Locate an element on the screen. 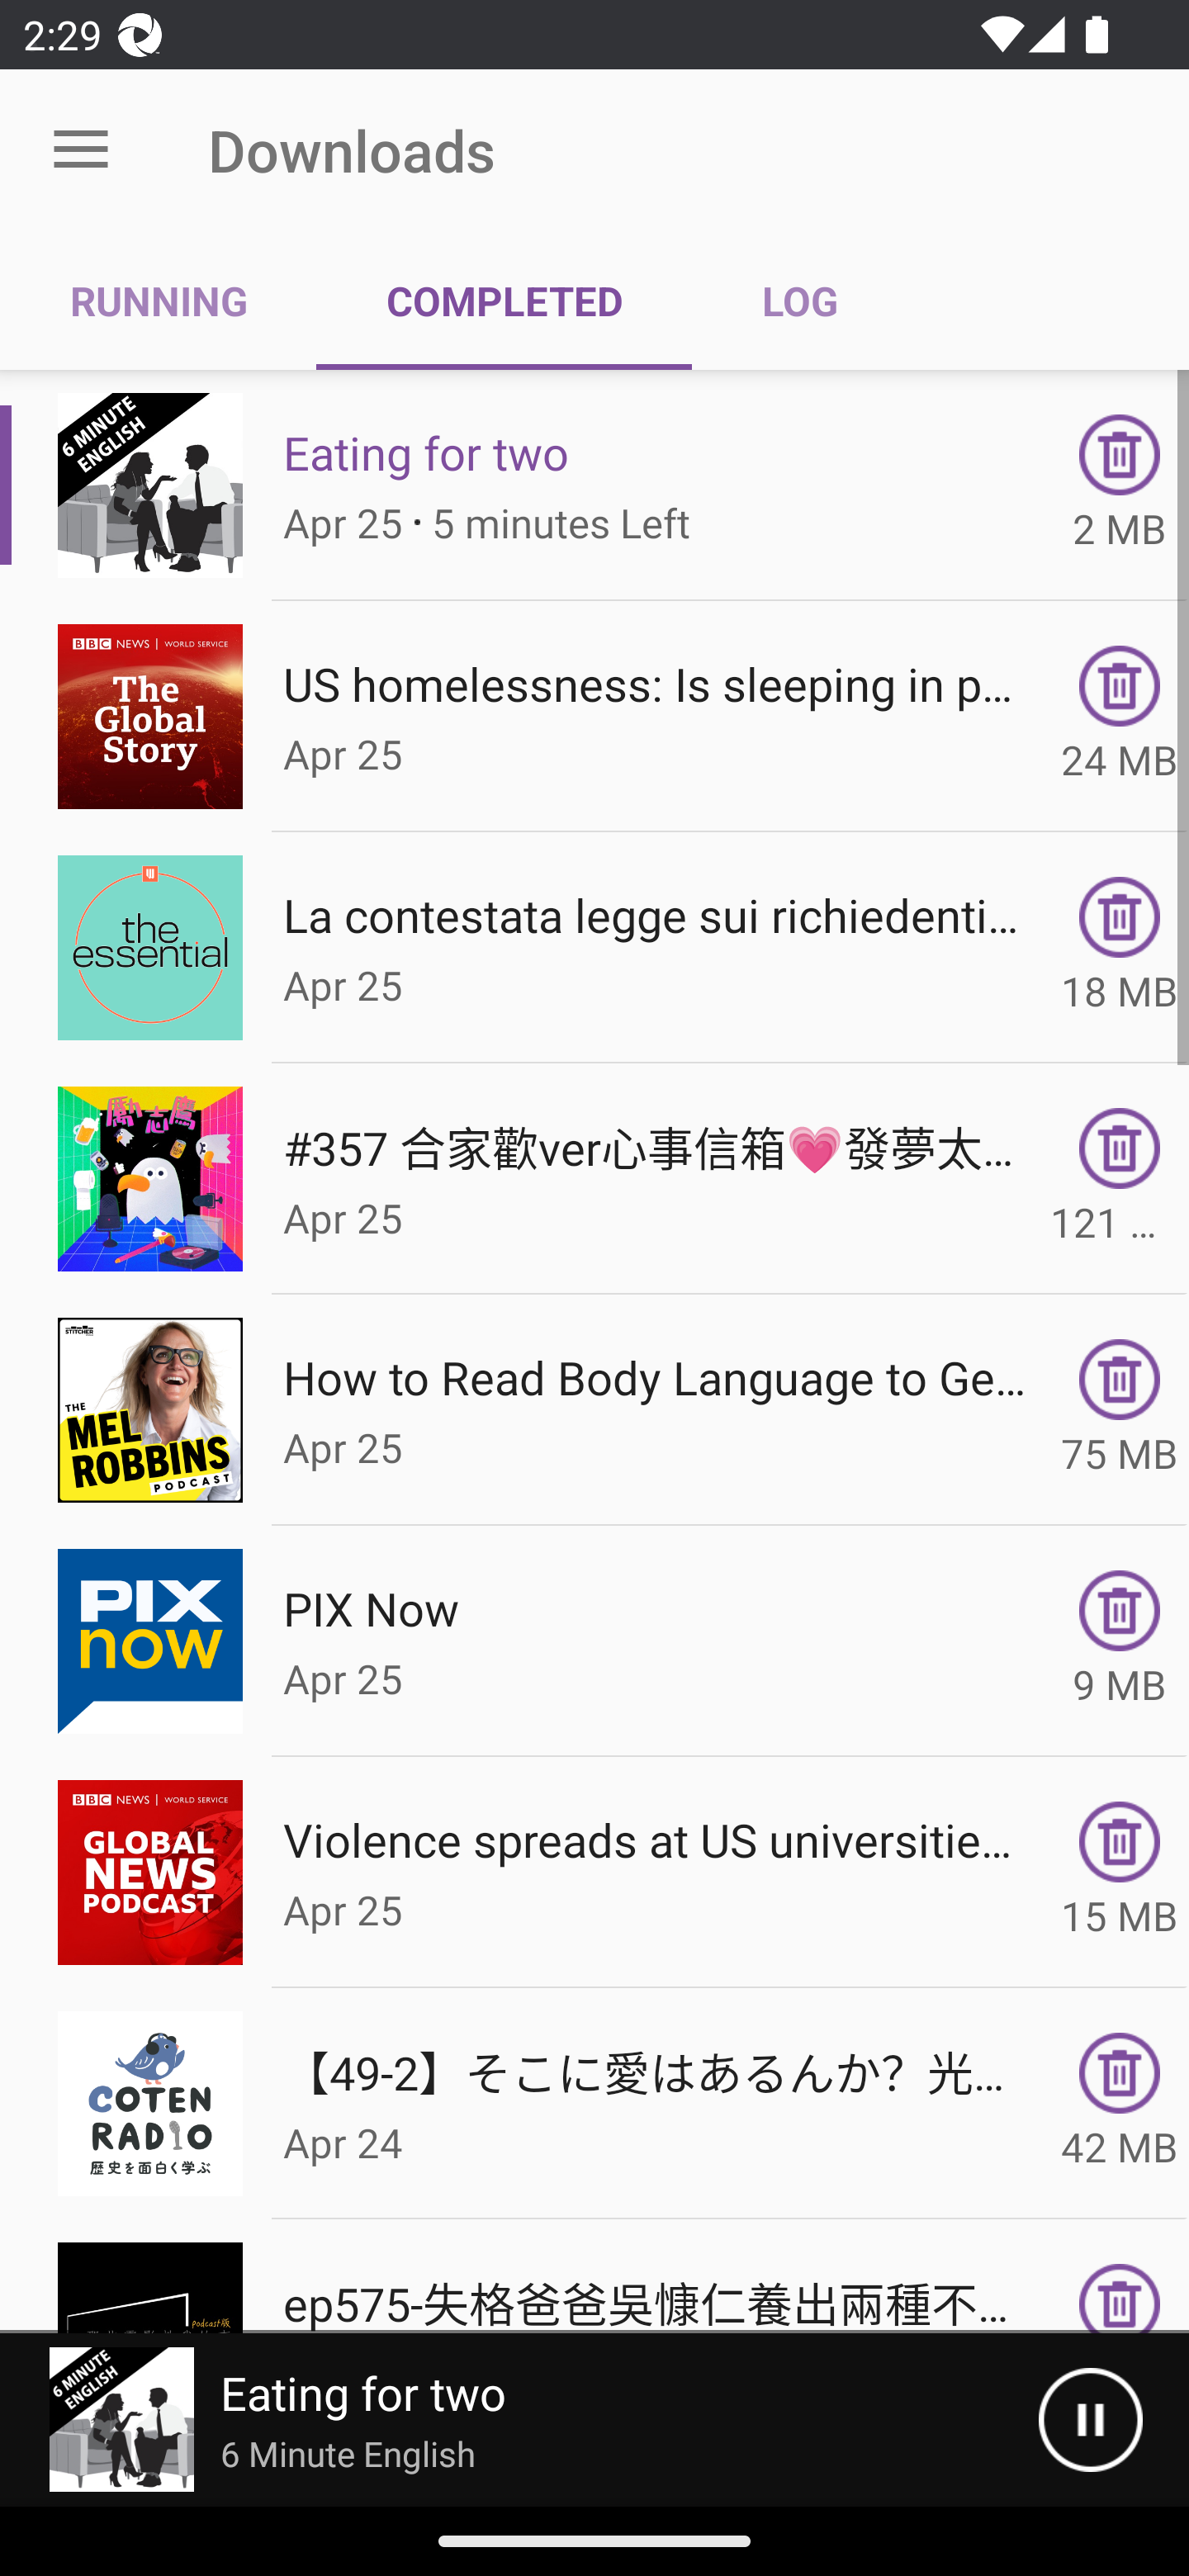 This screenshot has width=1189, height=2576. Picture PIX Now Apr 25 Remove Episode 9 MB is located at coordinates (594, 1641).